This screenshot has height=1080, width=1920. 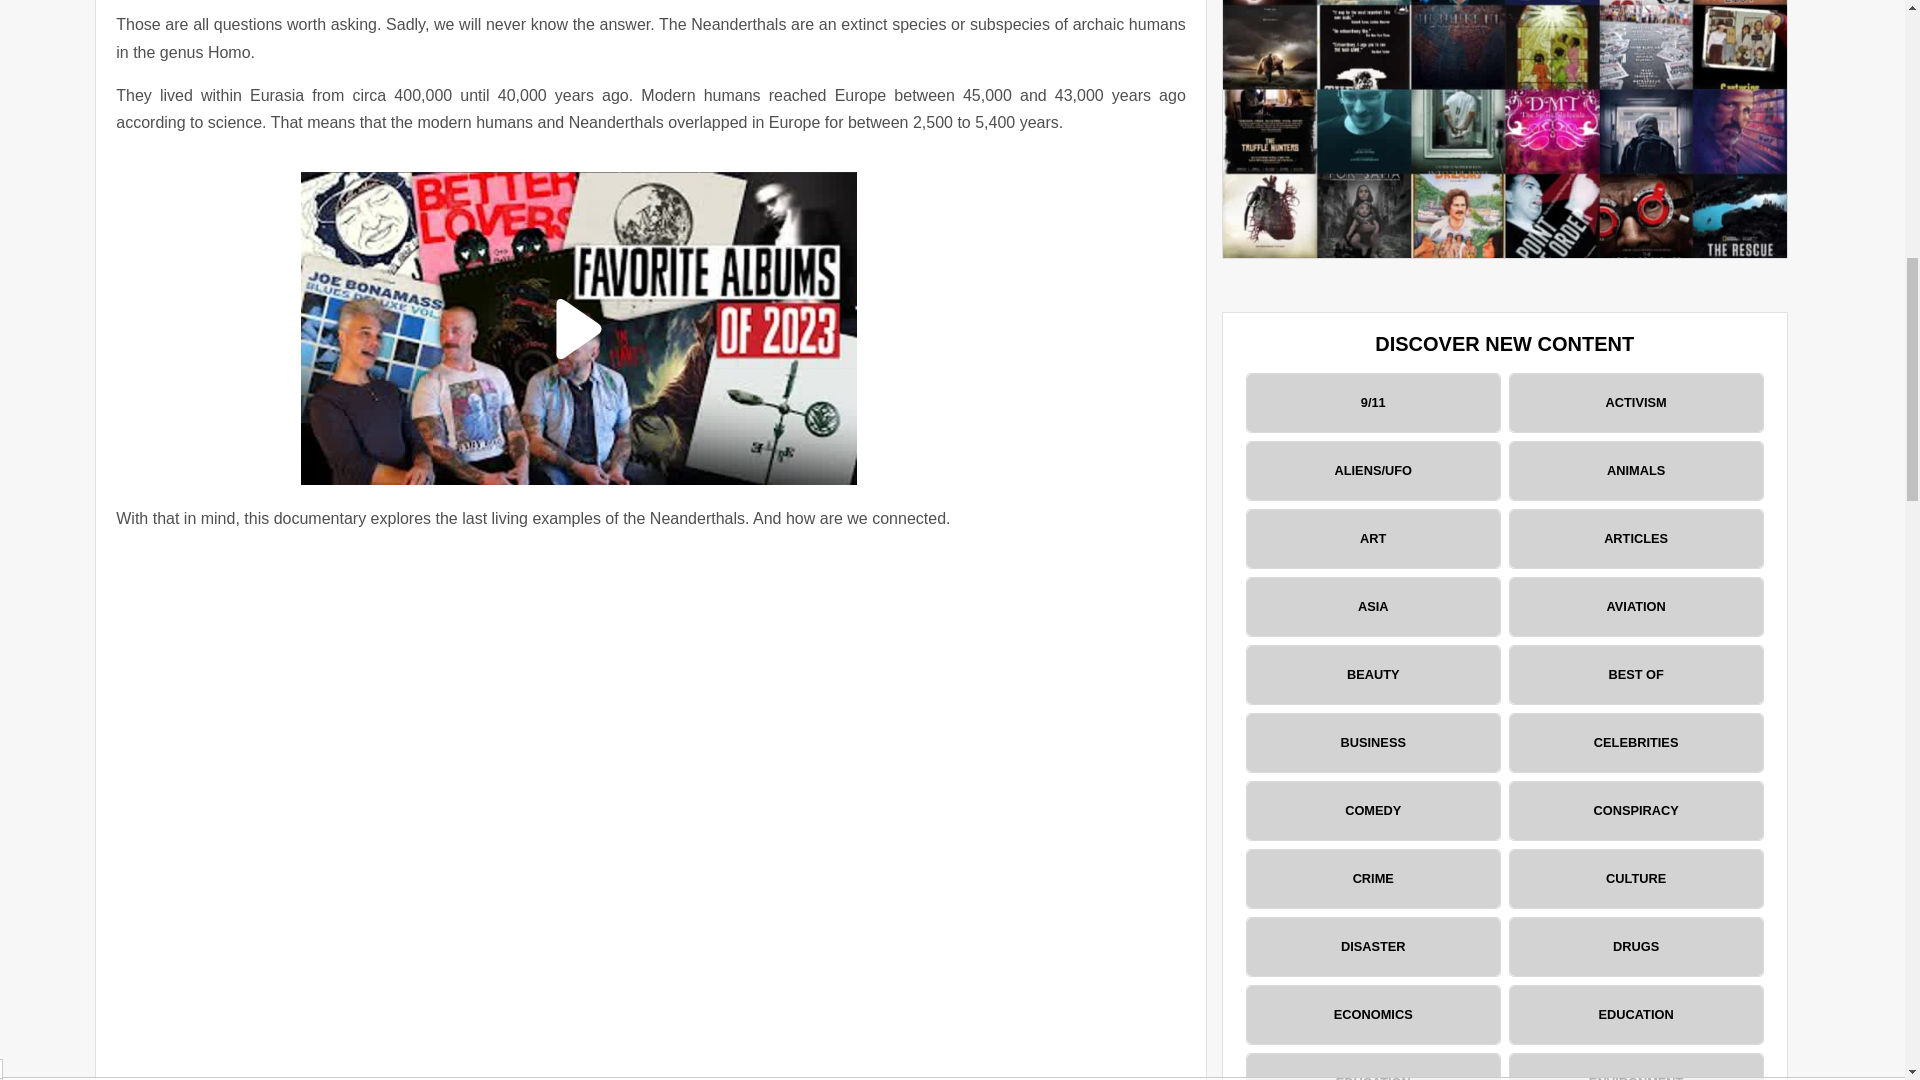 I want to click on DISASTER, so click(x=1372, y=947).